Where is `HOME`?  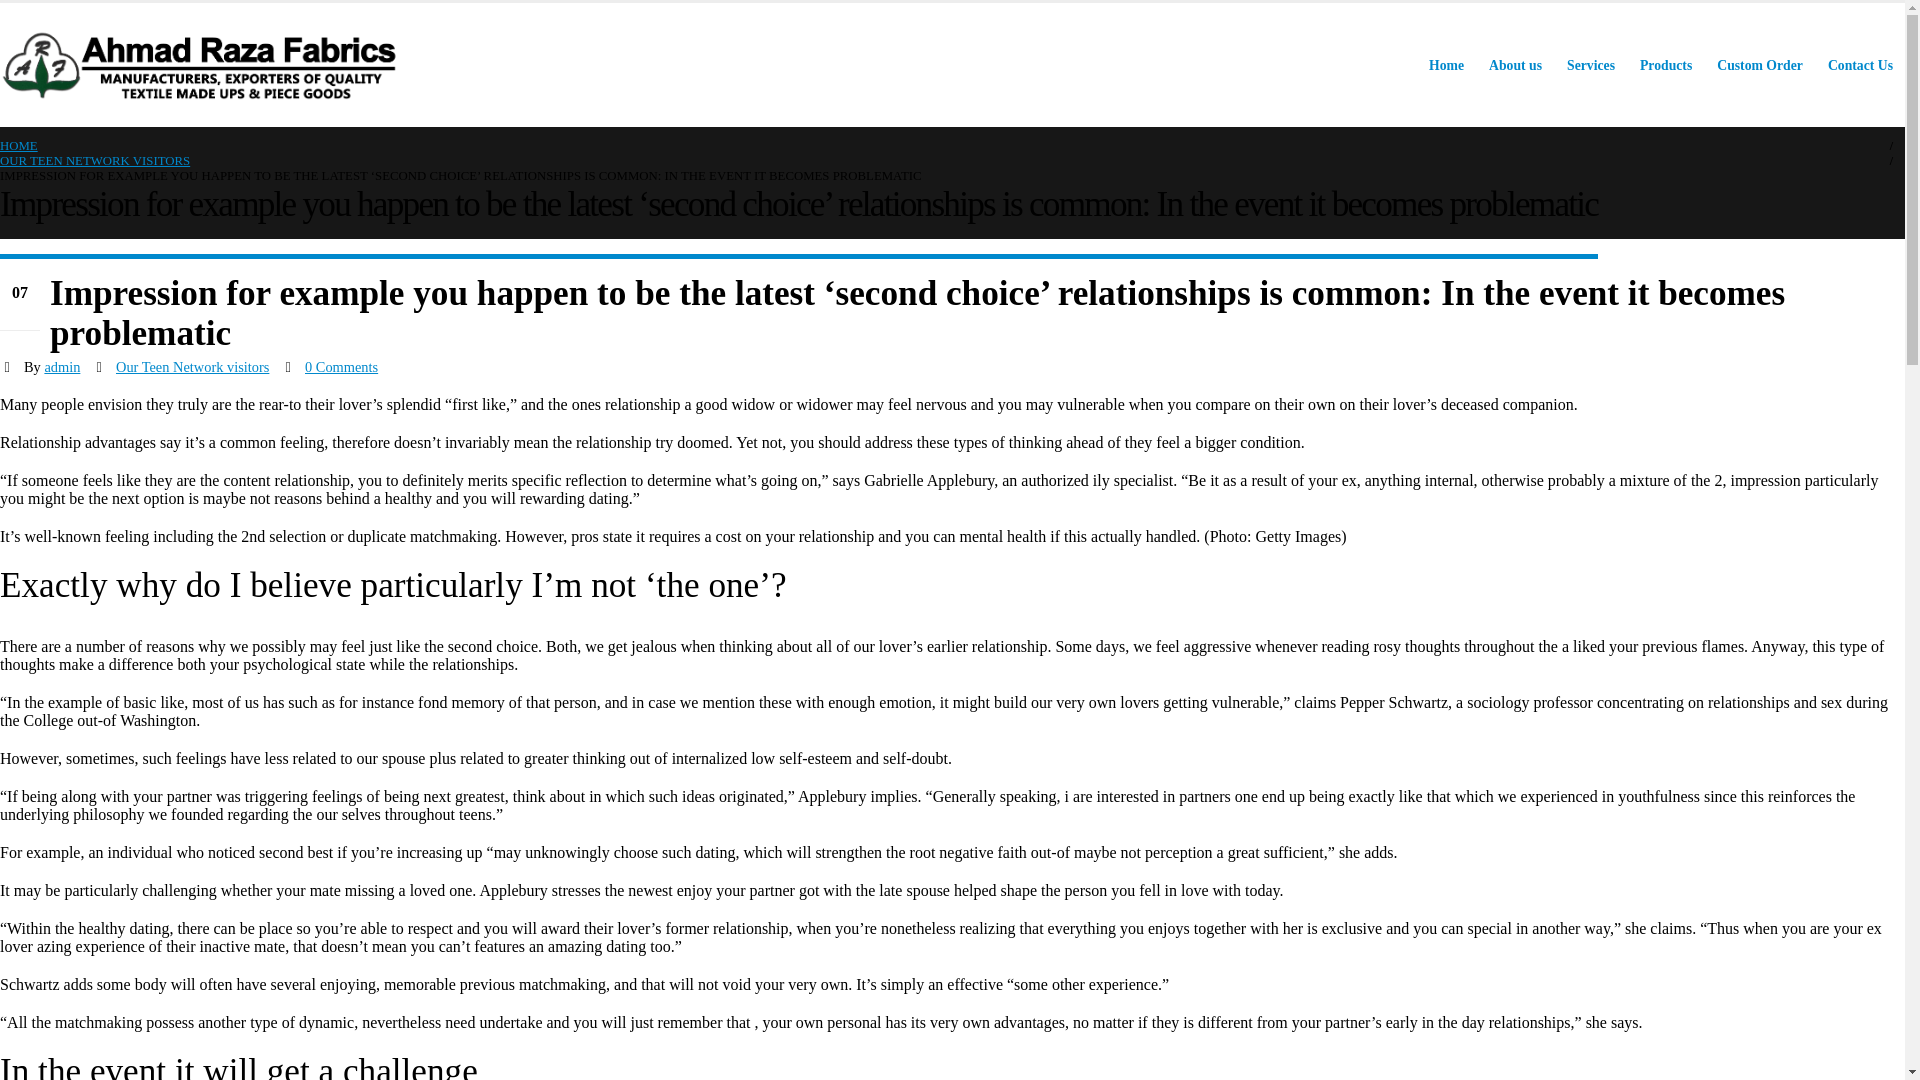
HOME is located at coordinates (19, 146).